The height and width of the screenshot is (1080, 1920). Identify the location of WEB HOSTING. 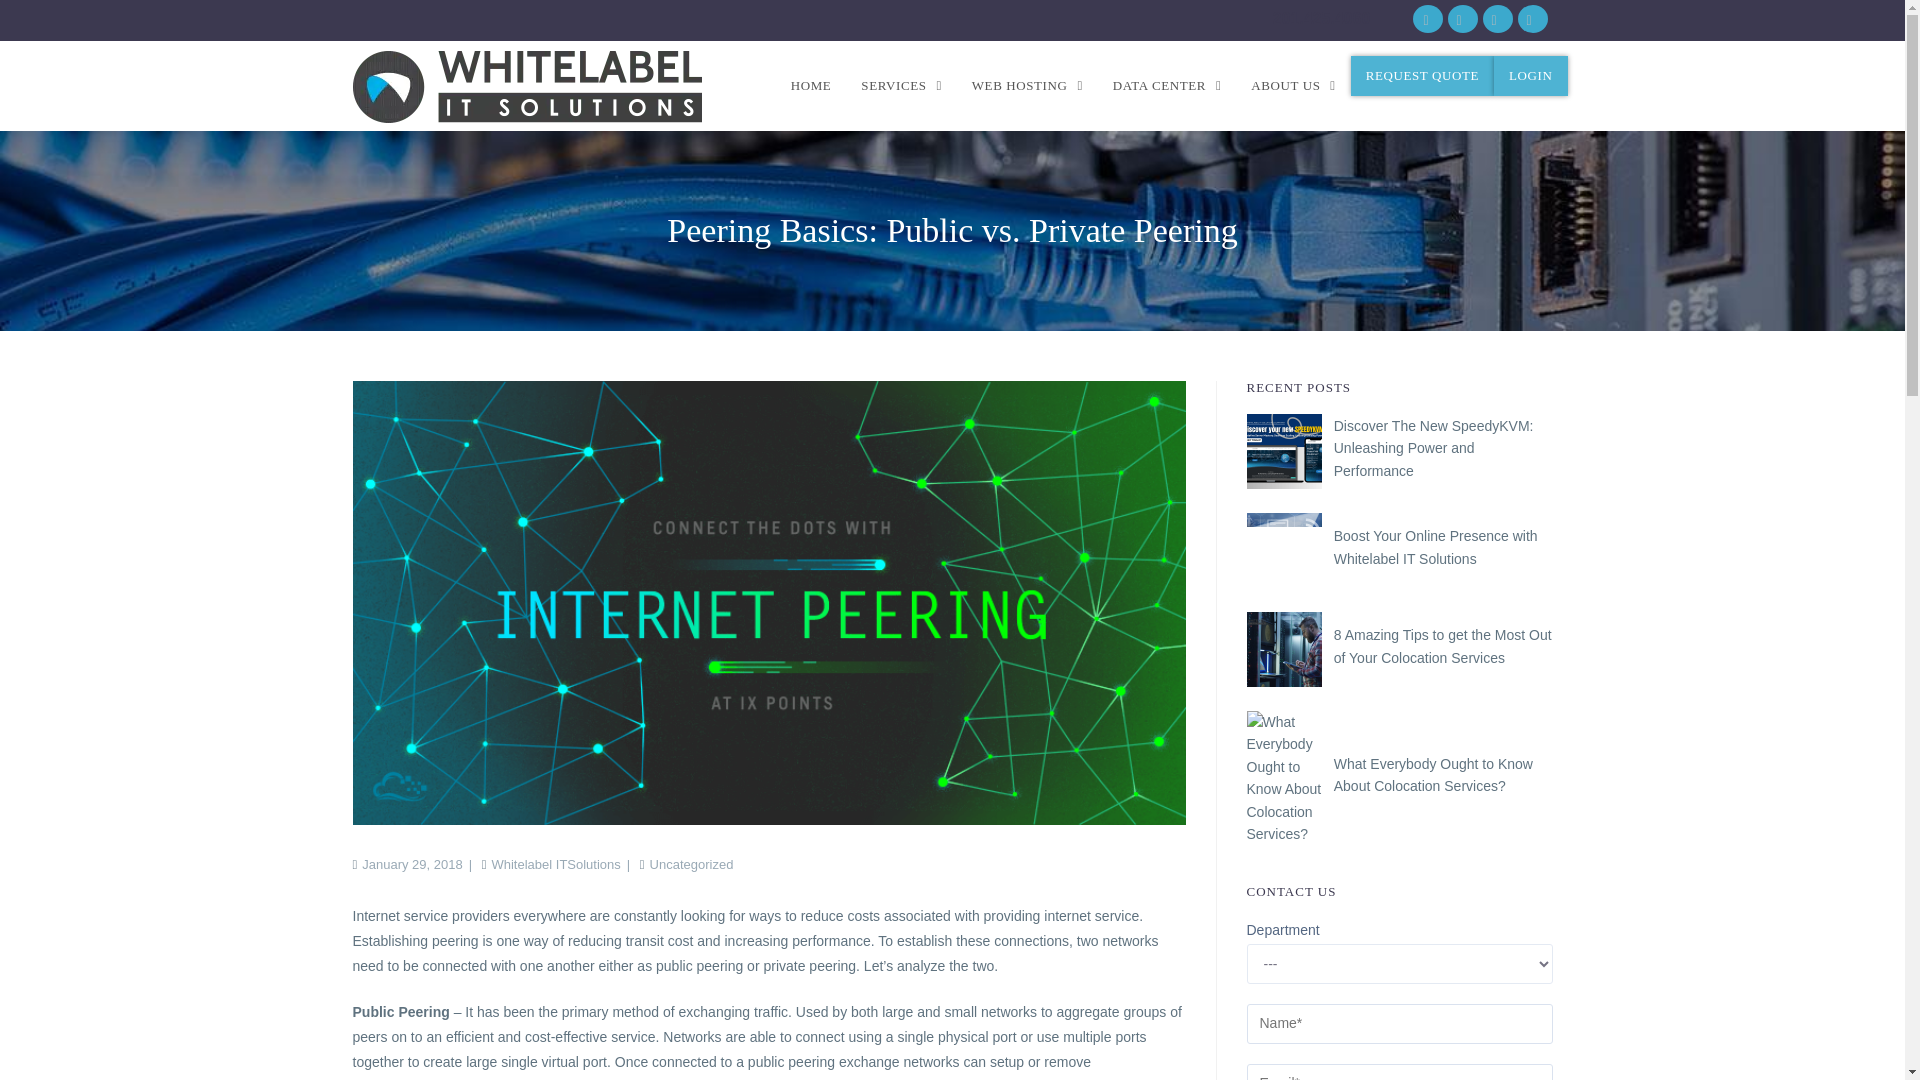
(1027, 86).